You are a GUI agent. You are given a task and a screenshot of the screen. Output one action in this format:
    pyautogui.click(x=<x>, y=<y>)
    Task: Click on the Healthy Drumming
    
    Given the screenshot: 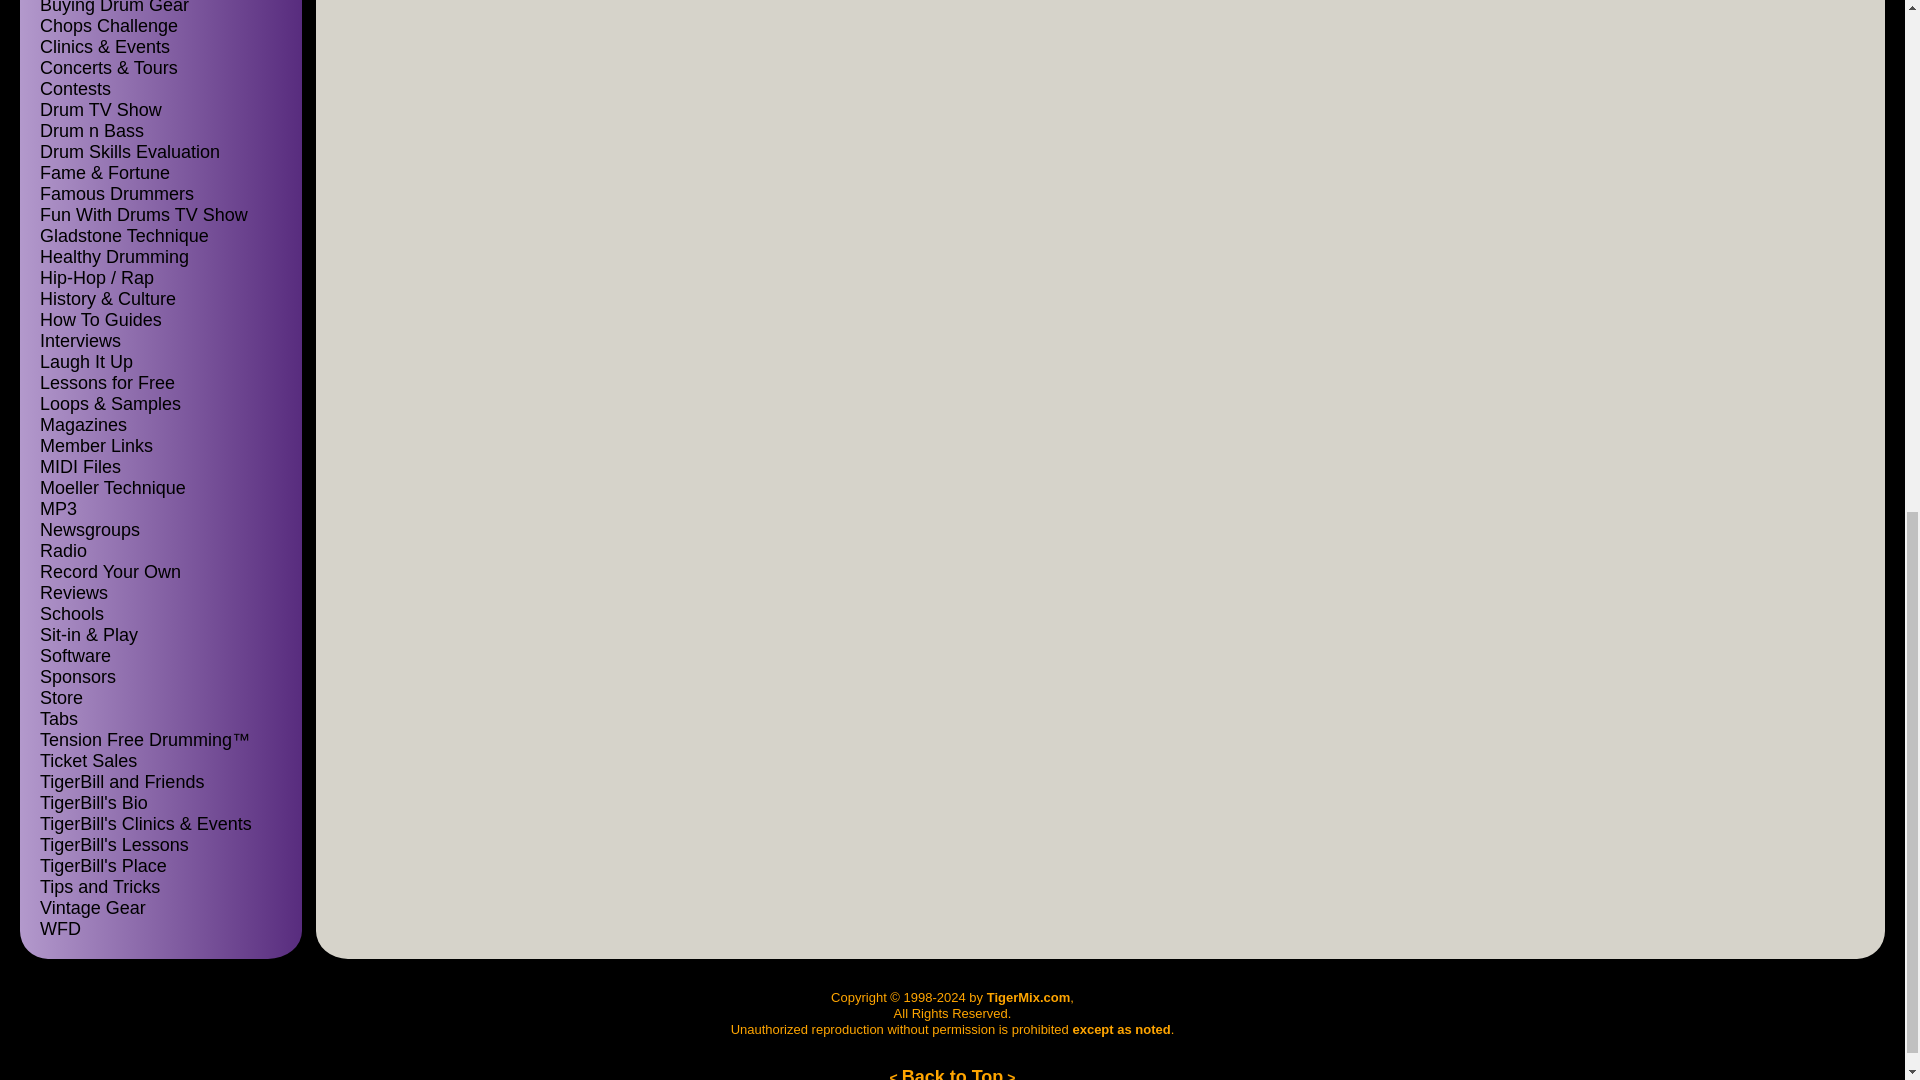 What is the action you would take?
    pyautogui.click(x=114, y=256)
    